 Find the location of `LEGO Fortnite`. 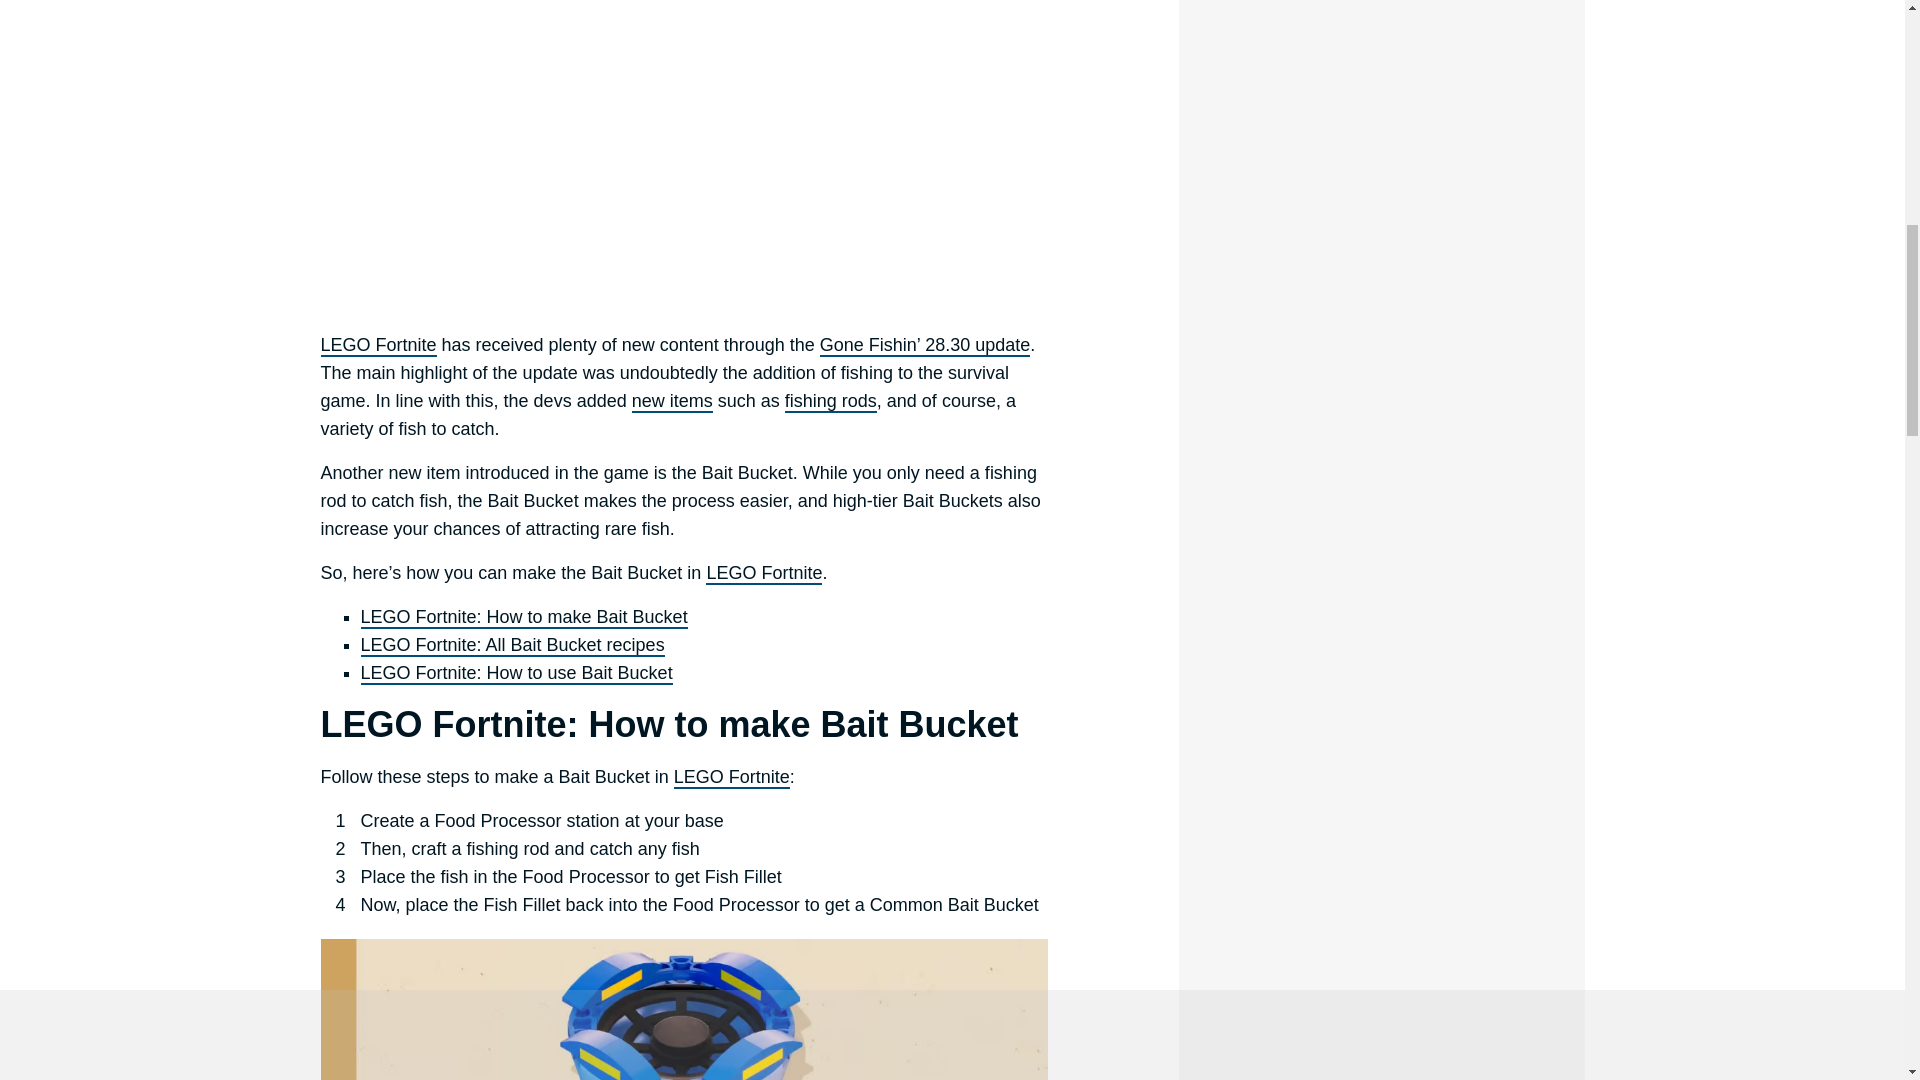

LEGO Fortnite is located at coordinates (378, 346).